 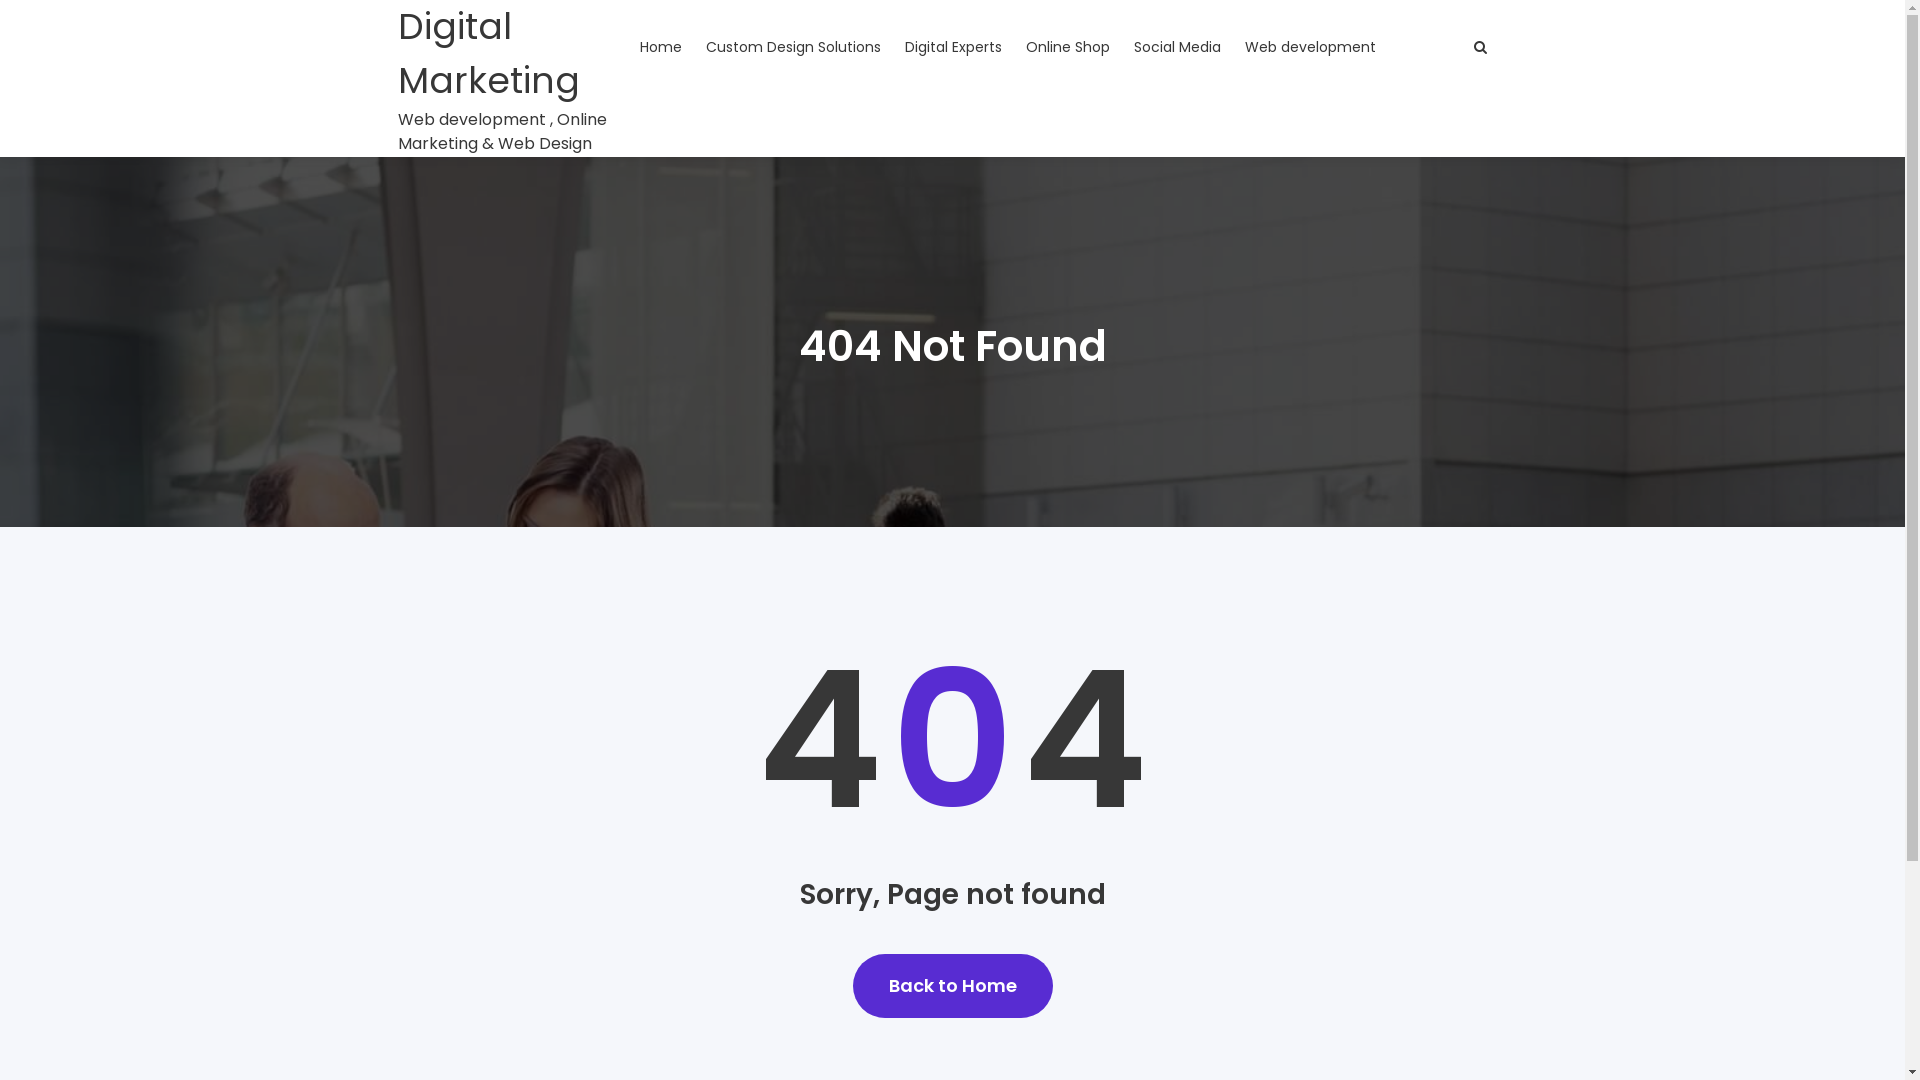 I want to click on Web development, so click(x=1310, y=48).